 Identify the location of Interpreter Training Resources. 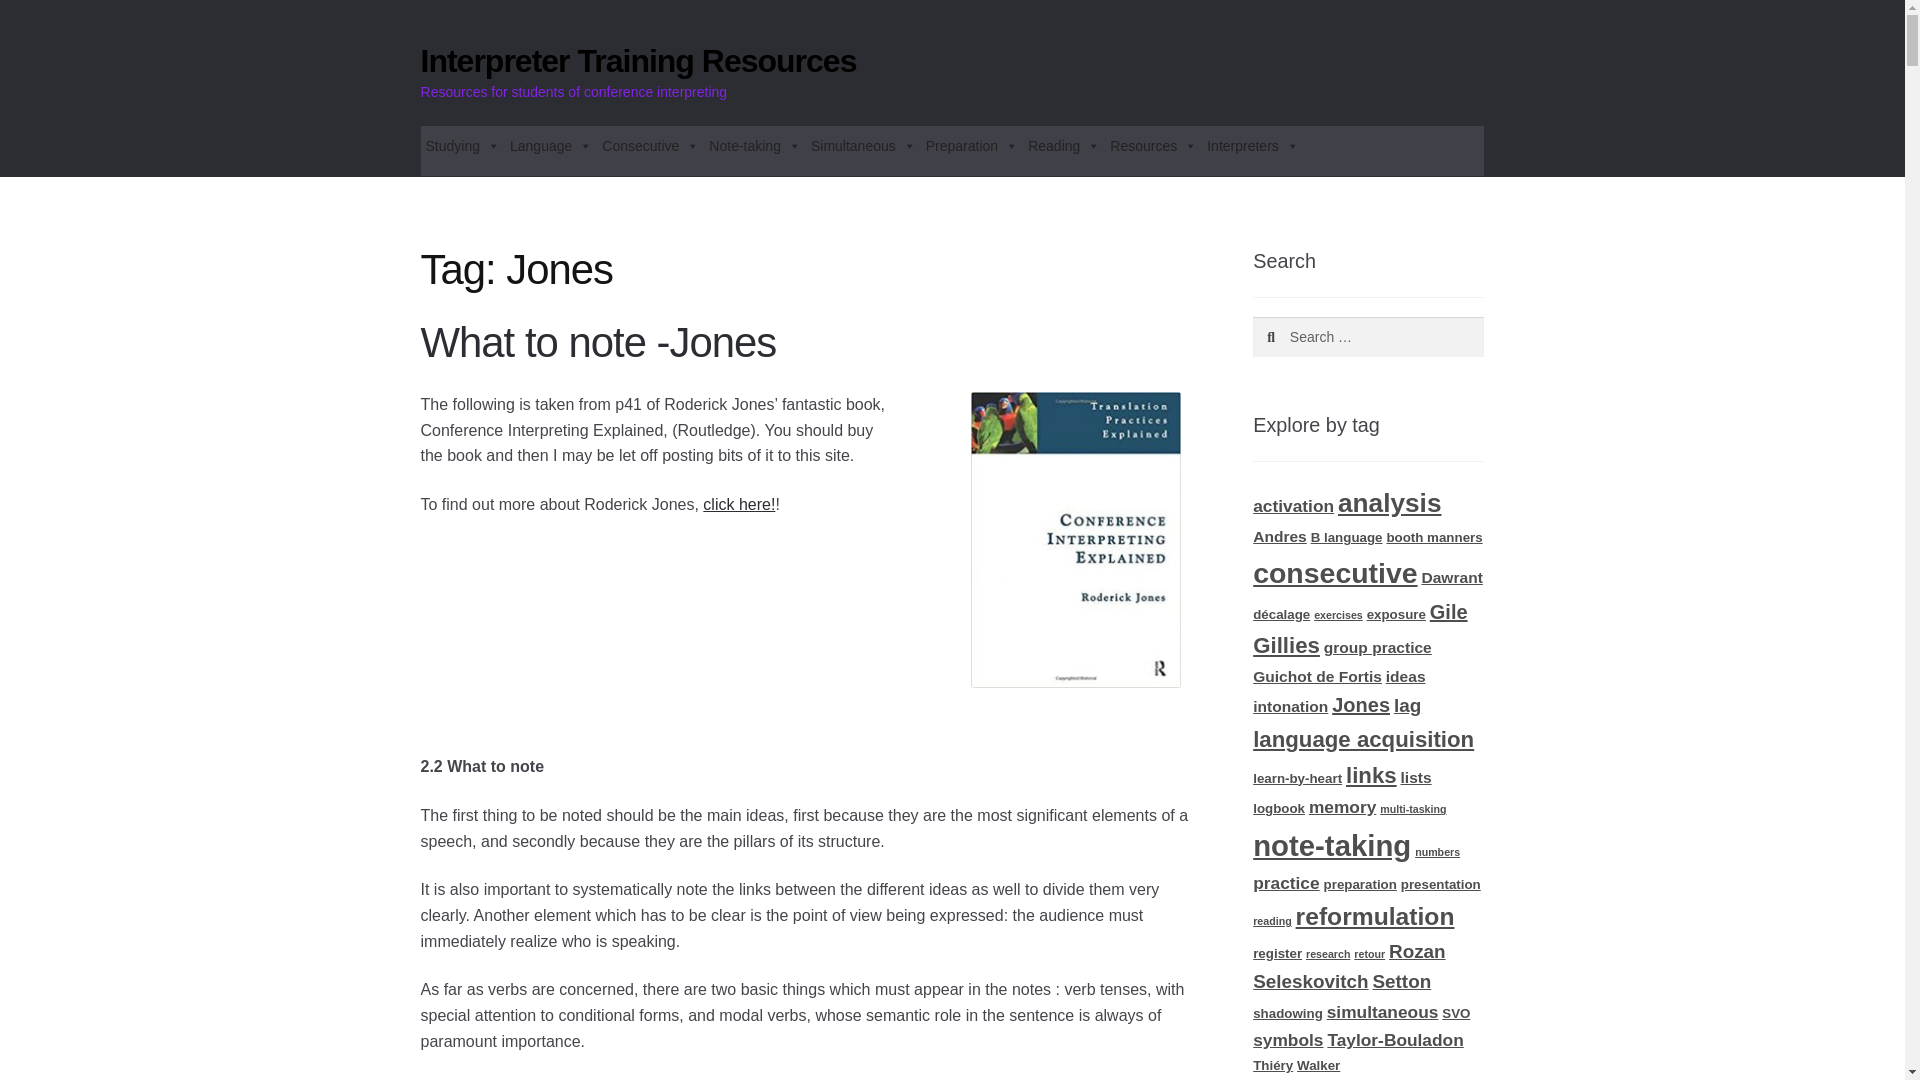
(638, 60).